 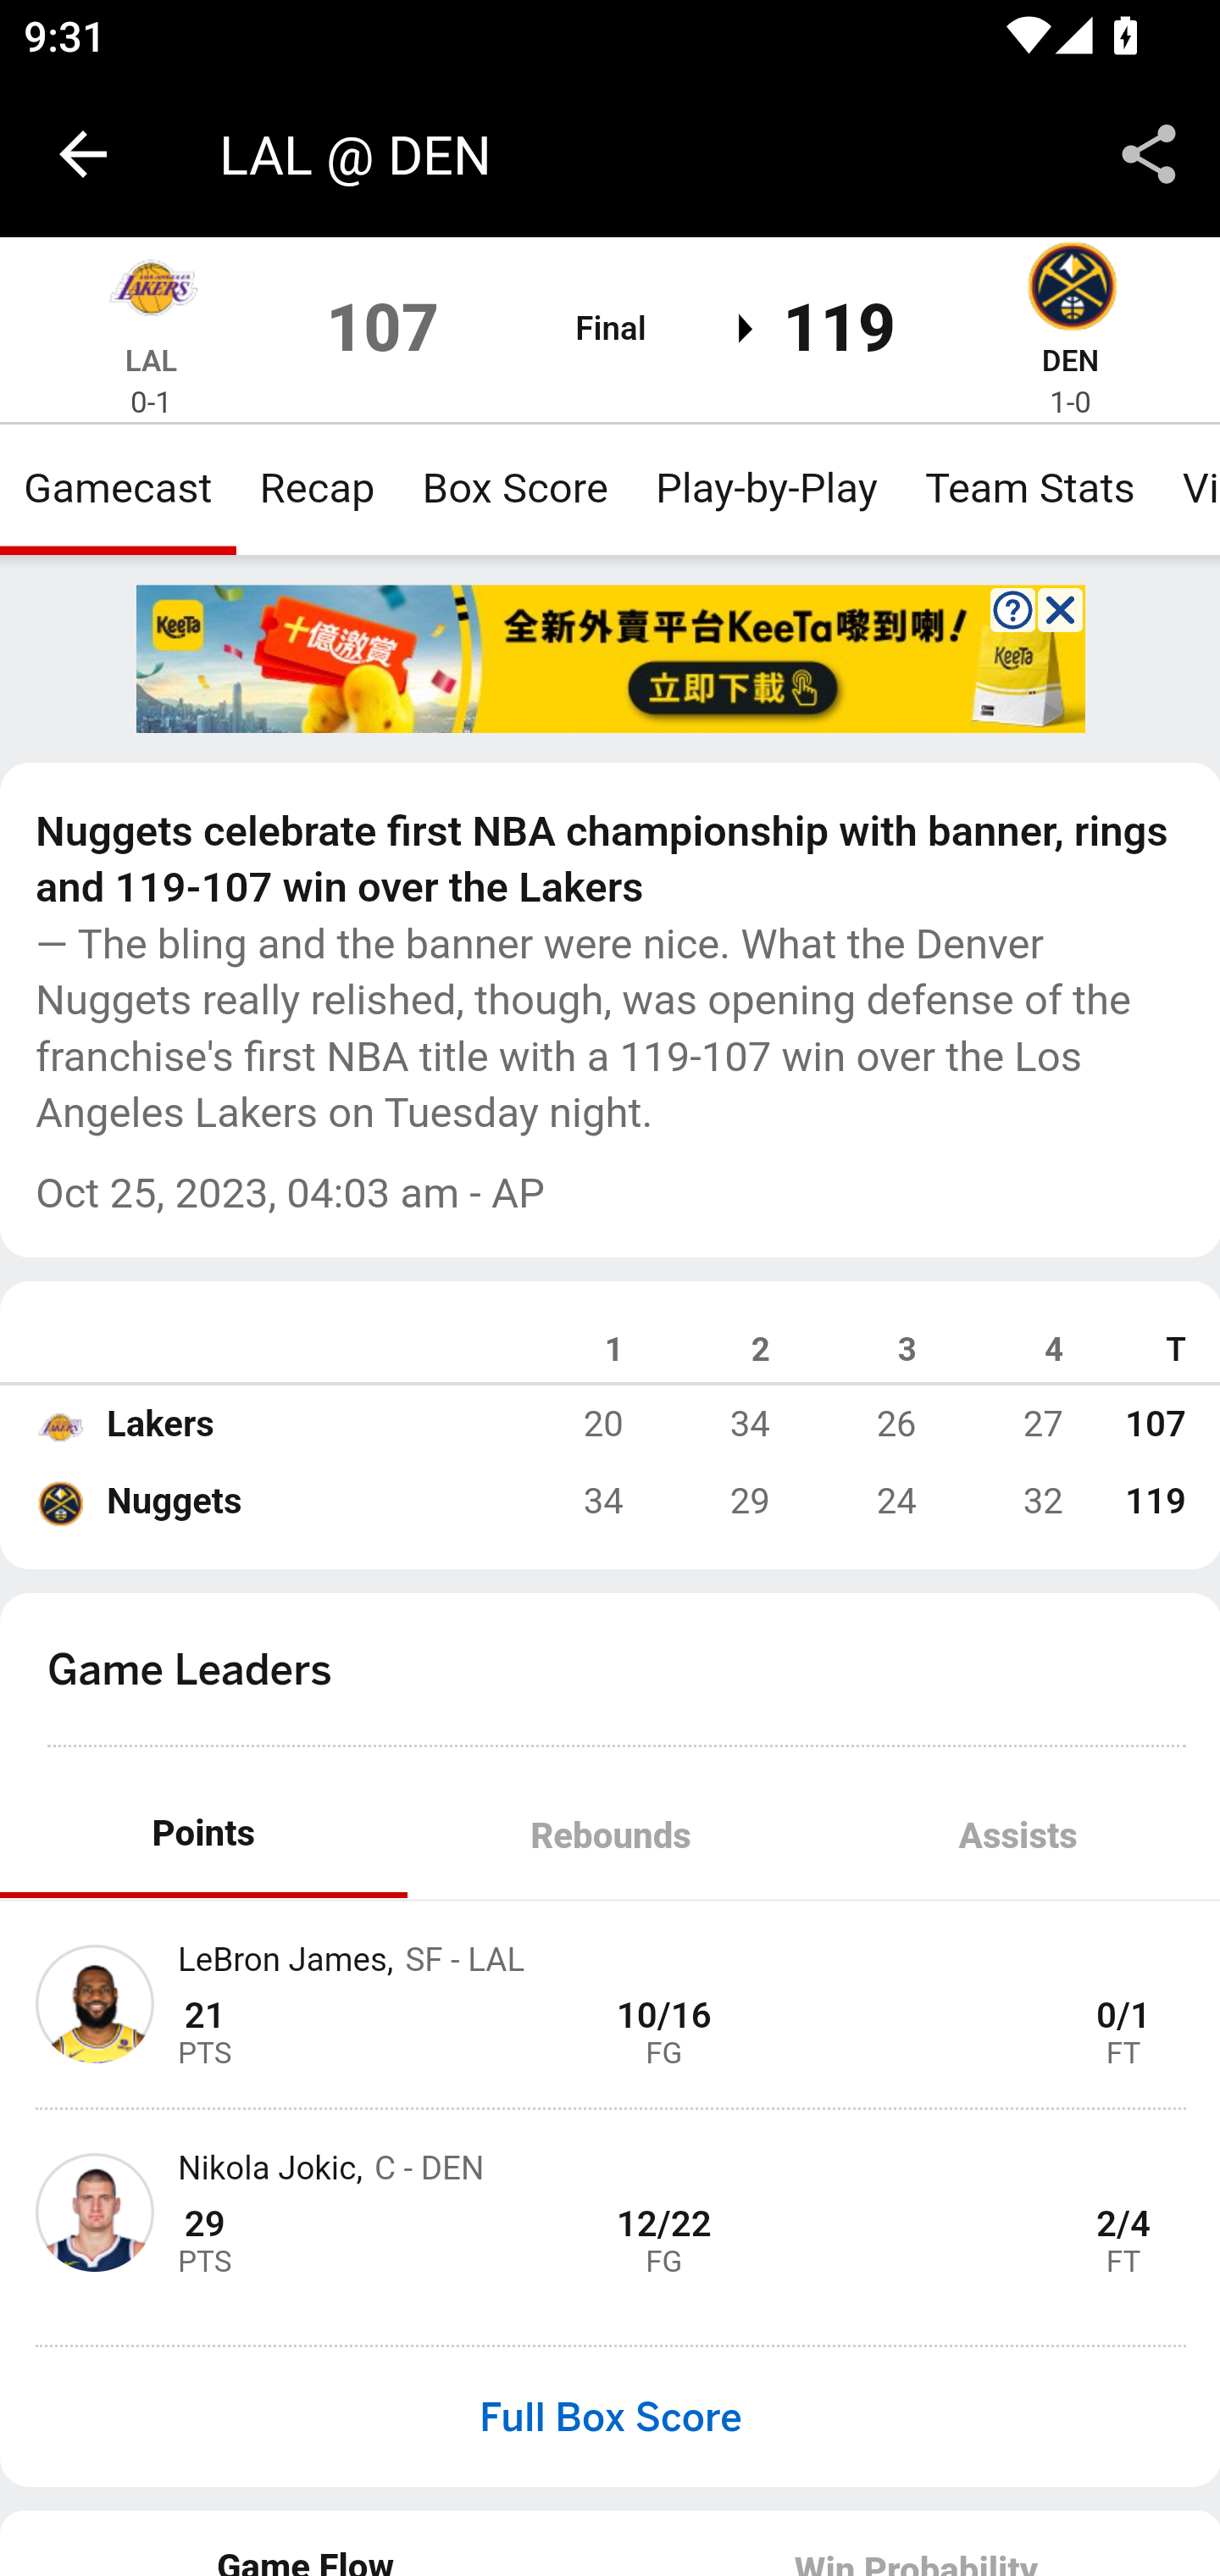 What do you see at coordinates (152, 360) in the screenshot?
I see `LAL` at bounding box center [152, 360].